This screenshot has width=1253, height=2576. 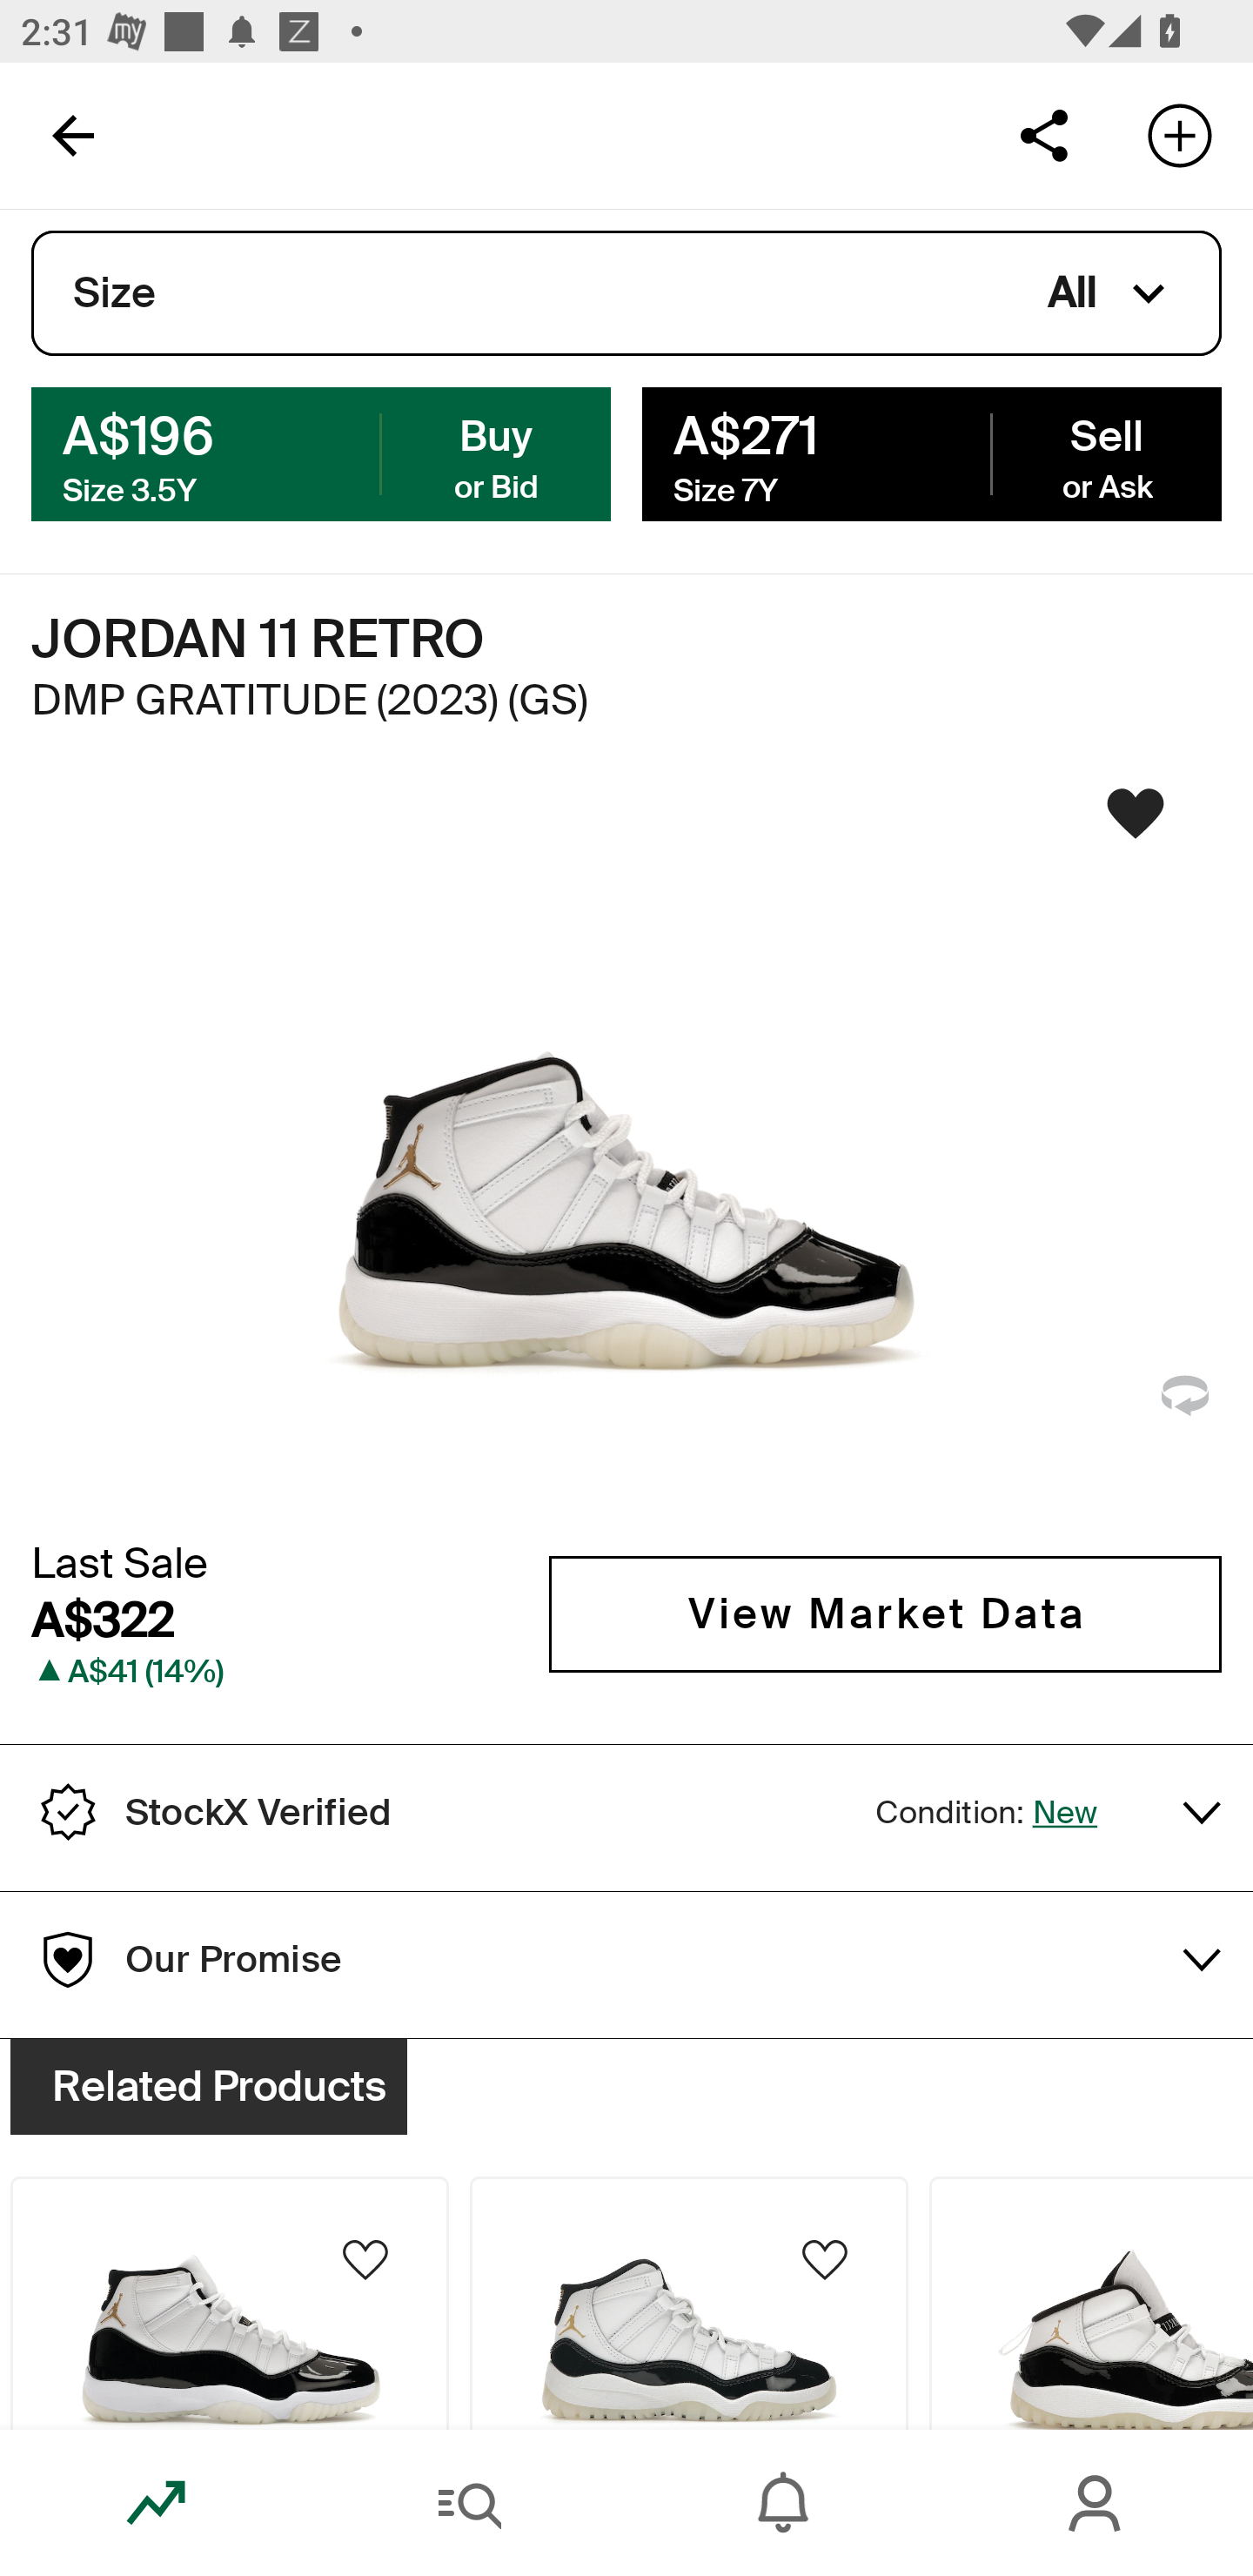 What do you see at coordinates (470, 2503) in the screenshot?
I see `Search` at bounding box center [470, 2503].